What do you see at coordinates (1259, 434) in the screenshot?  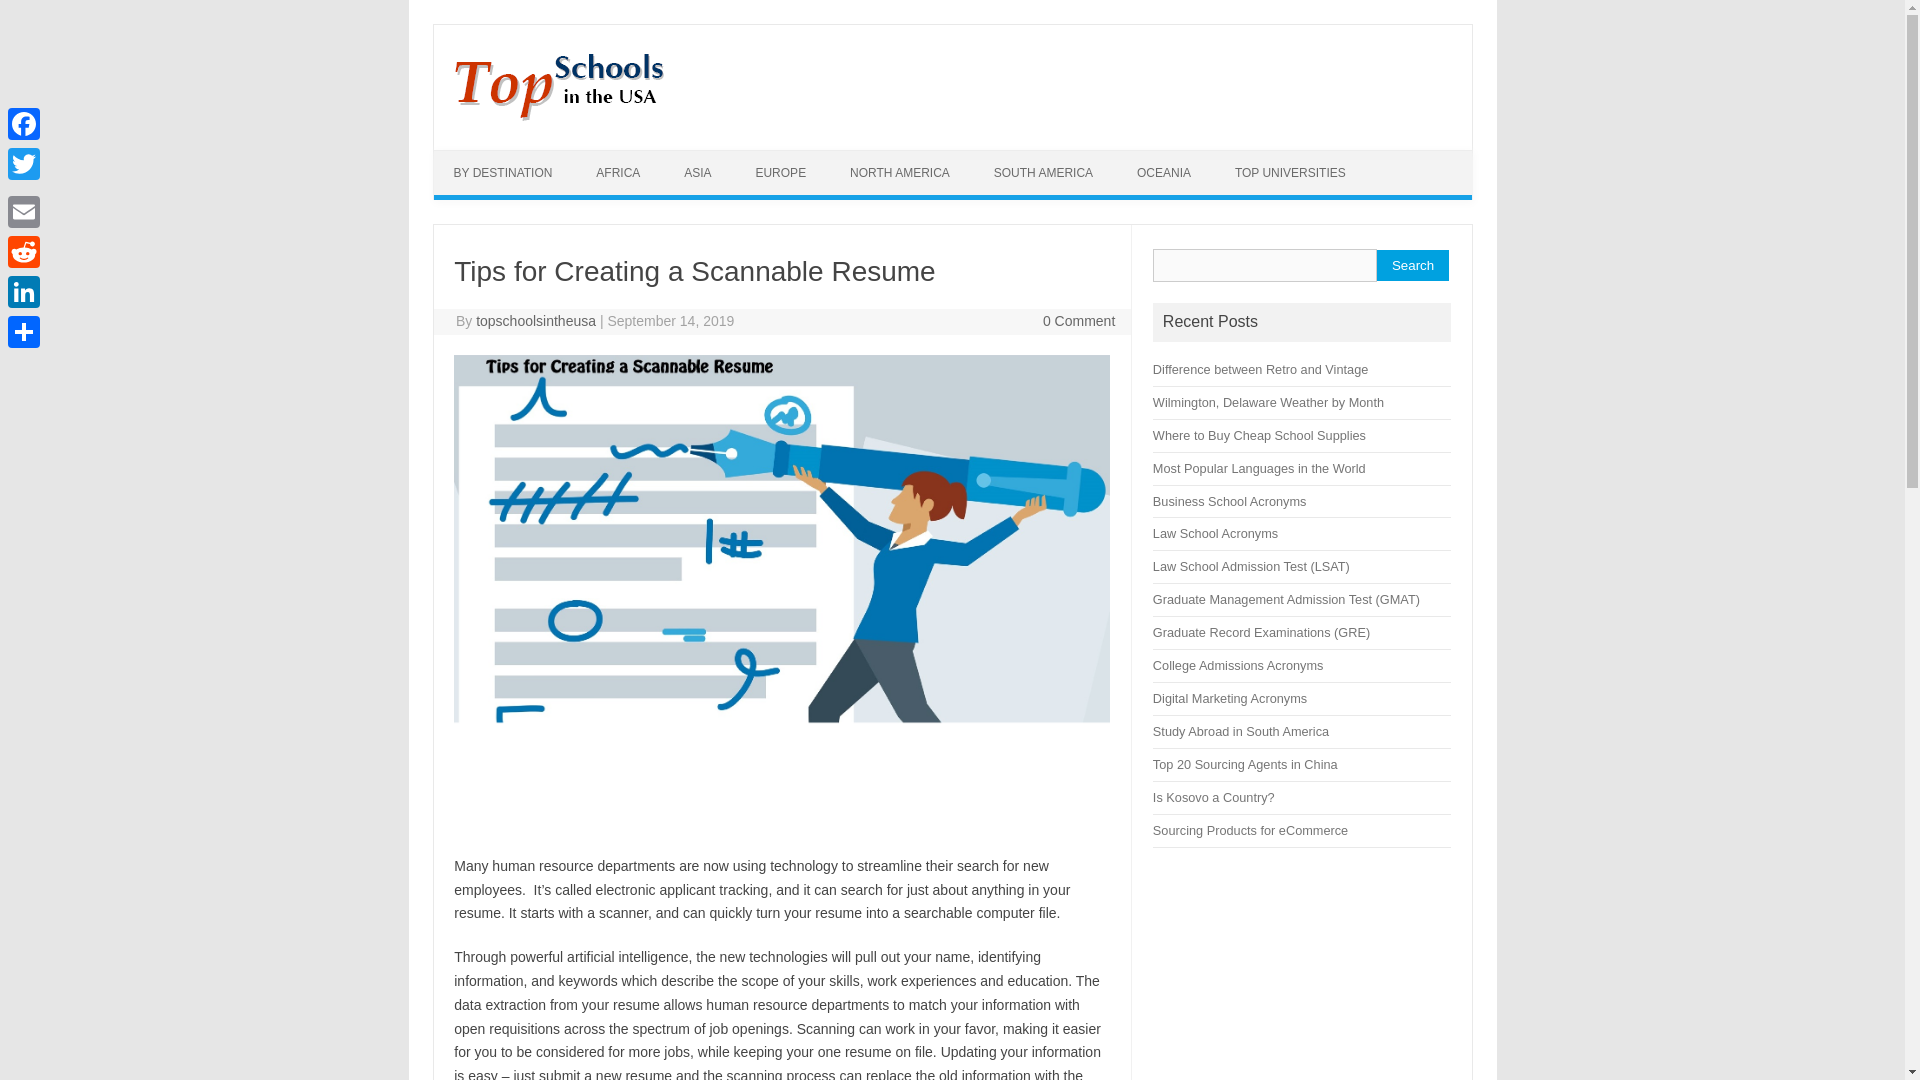 I see `Where to Buy Cheap School Supplies` at bounding box center [1259, 434].